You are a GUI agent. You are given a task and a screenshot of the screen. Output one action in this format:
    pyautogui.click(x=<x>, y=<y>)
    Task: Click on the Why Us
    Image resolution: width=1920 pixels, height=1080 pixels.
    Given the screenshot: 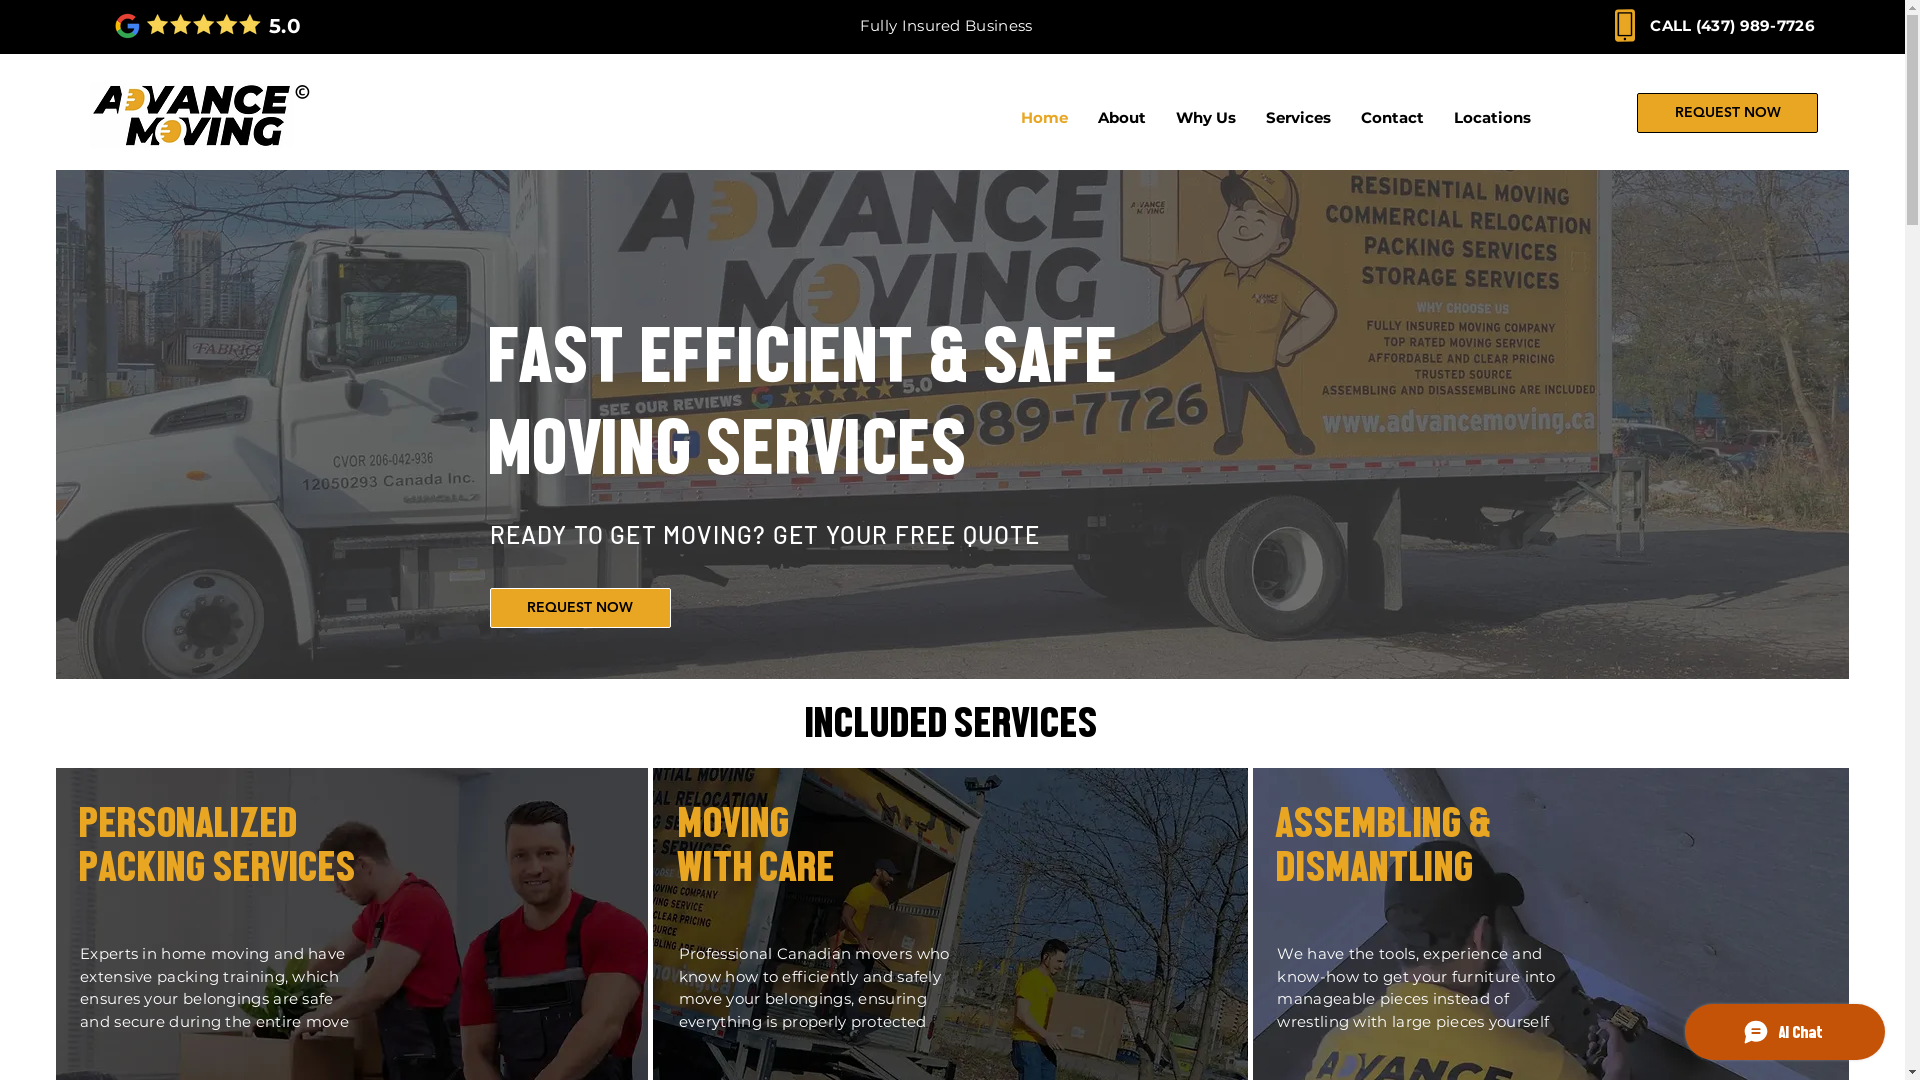 What is the action you would take?
    pyautogui.click(x=1206, y=118)
    